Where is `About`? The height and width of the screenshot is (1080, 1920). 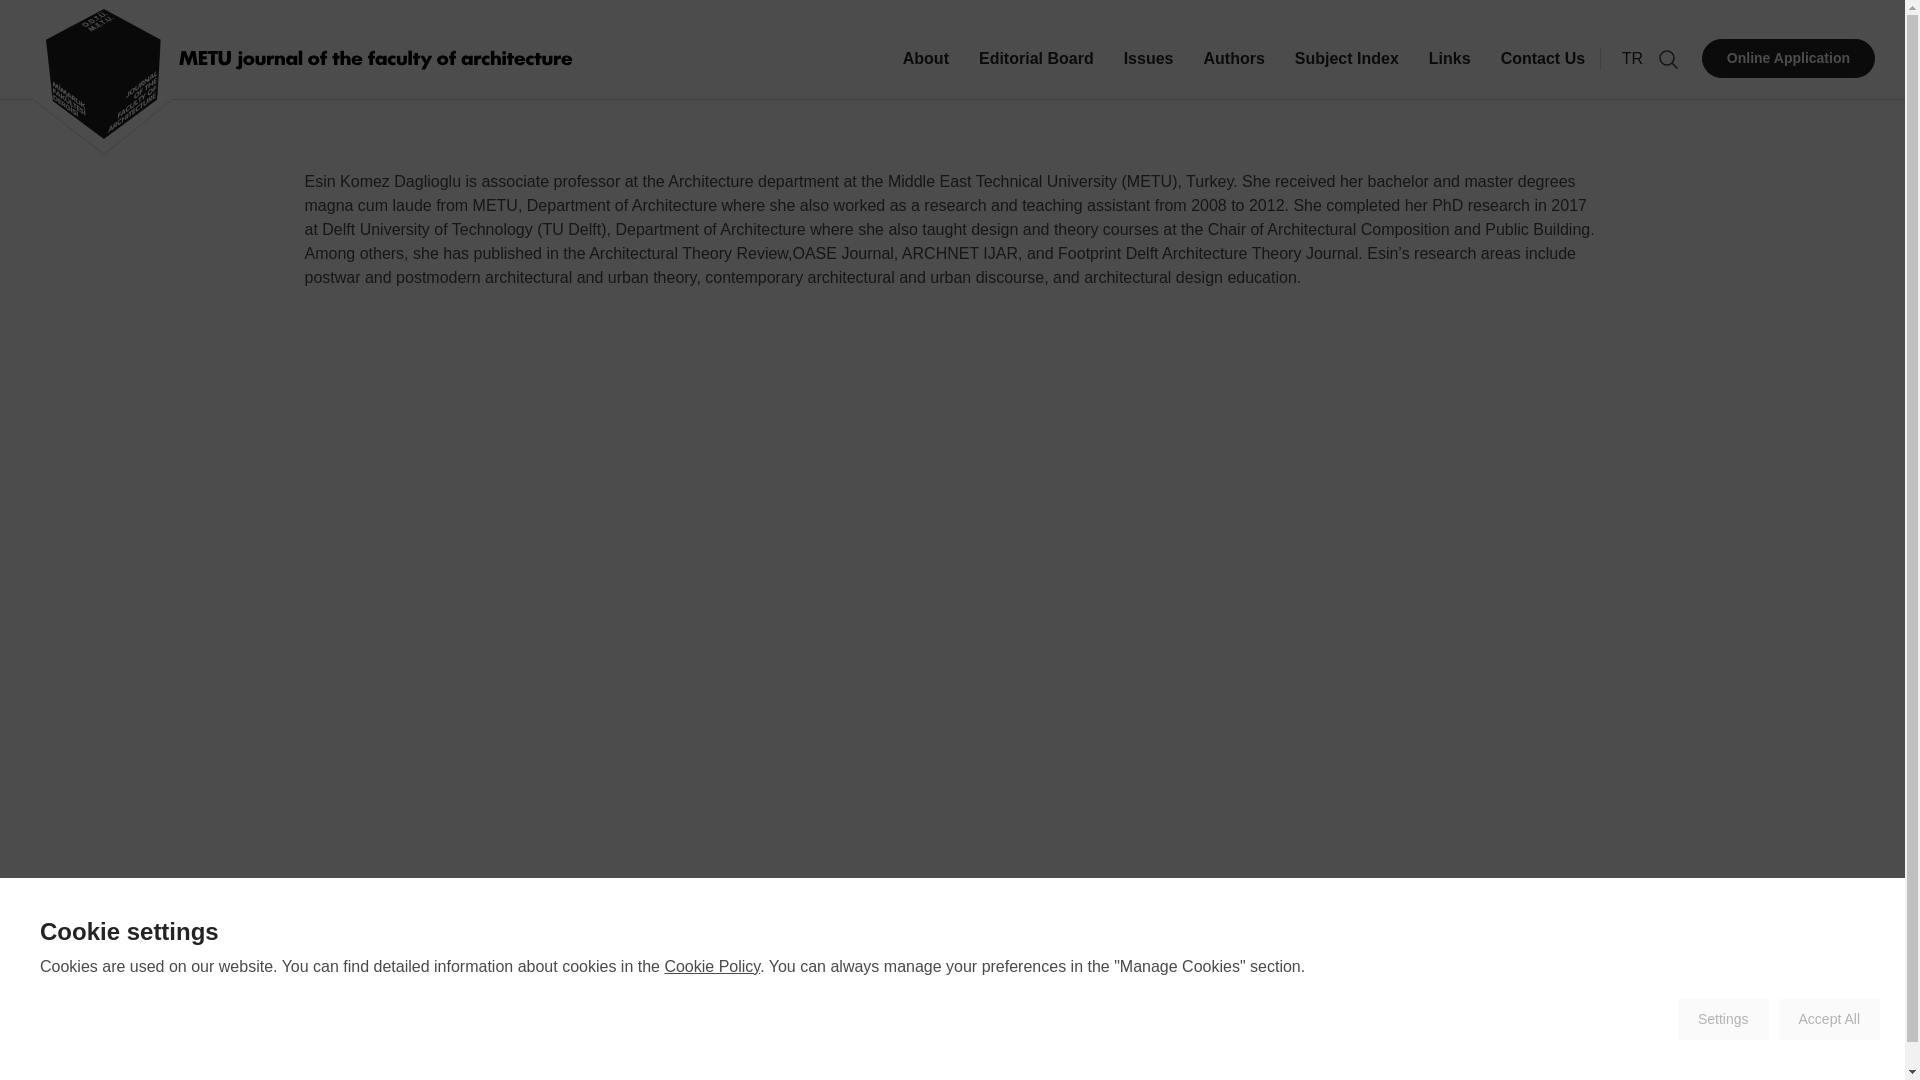 About is located at coordinates (925, 73).